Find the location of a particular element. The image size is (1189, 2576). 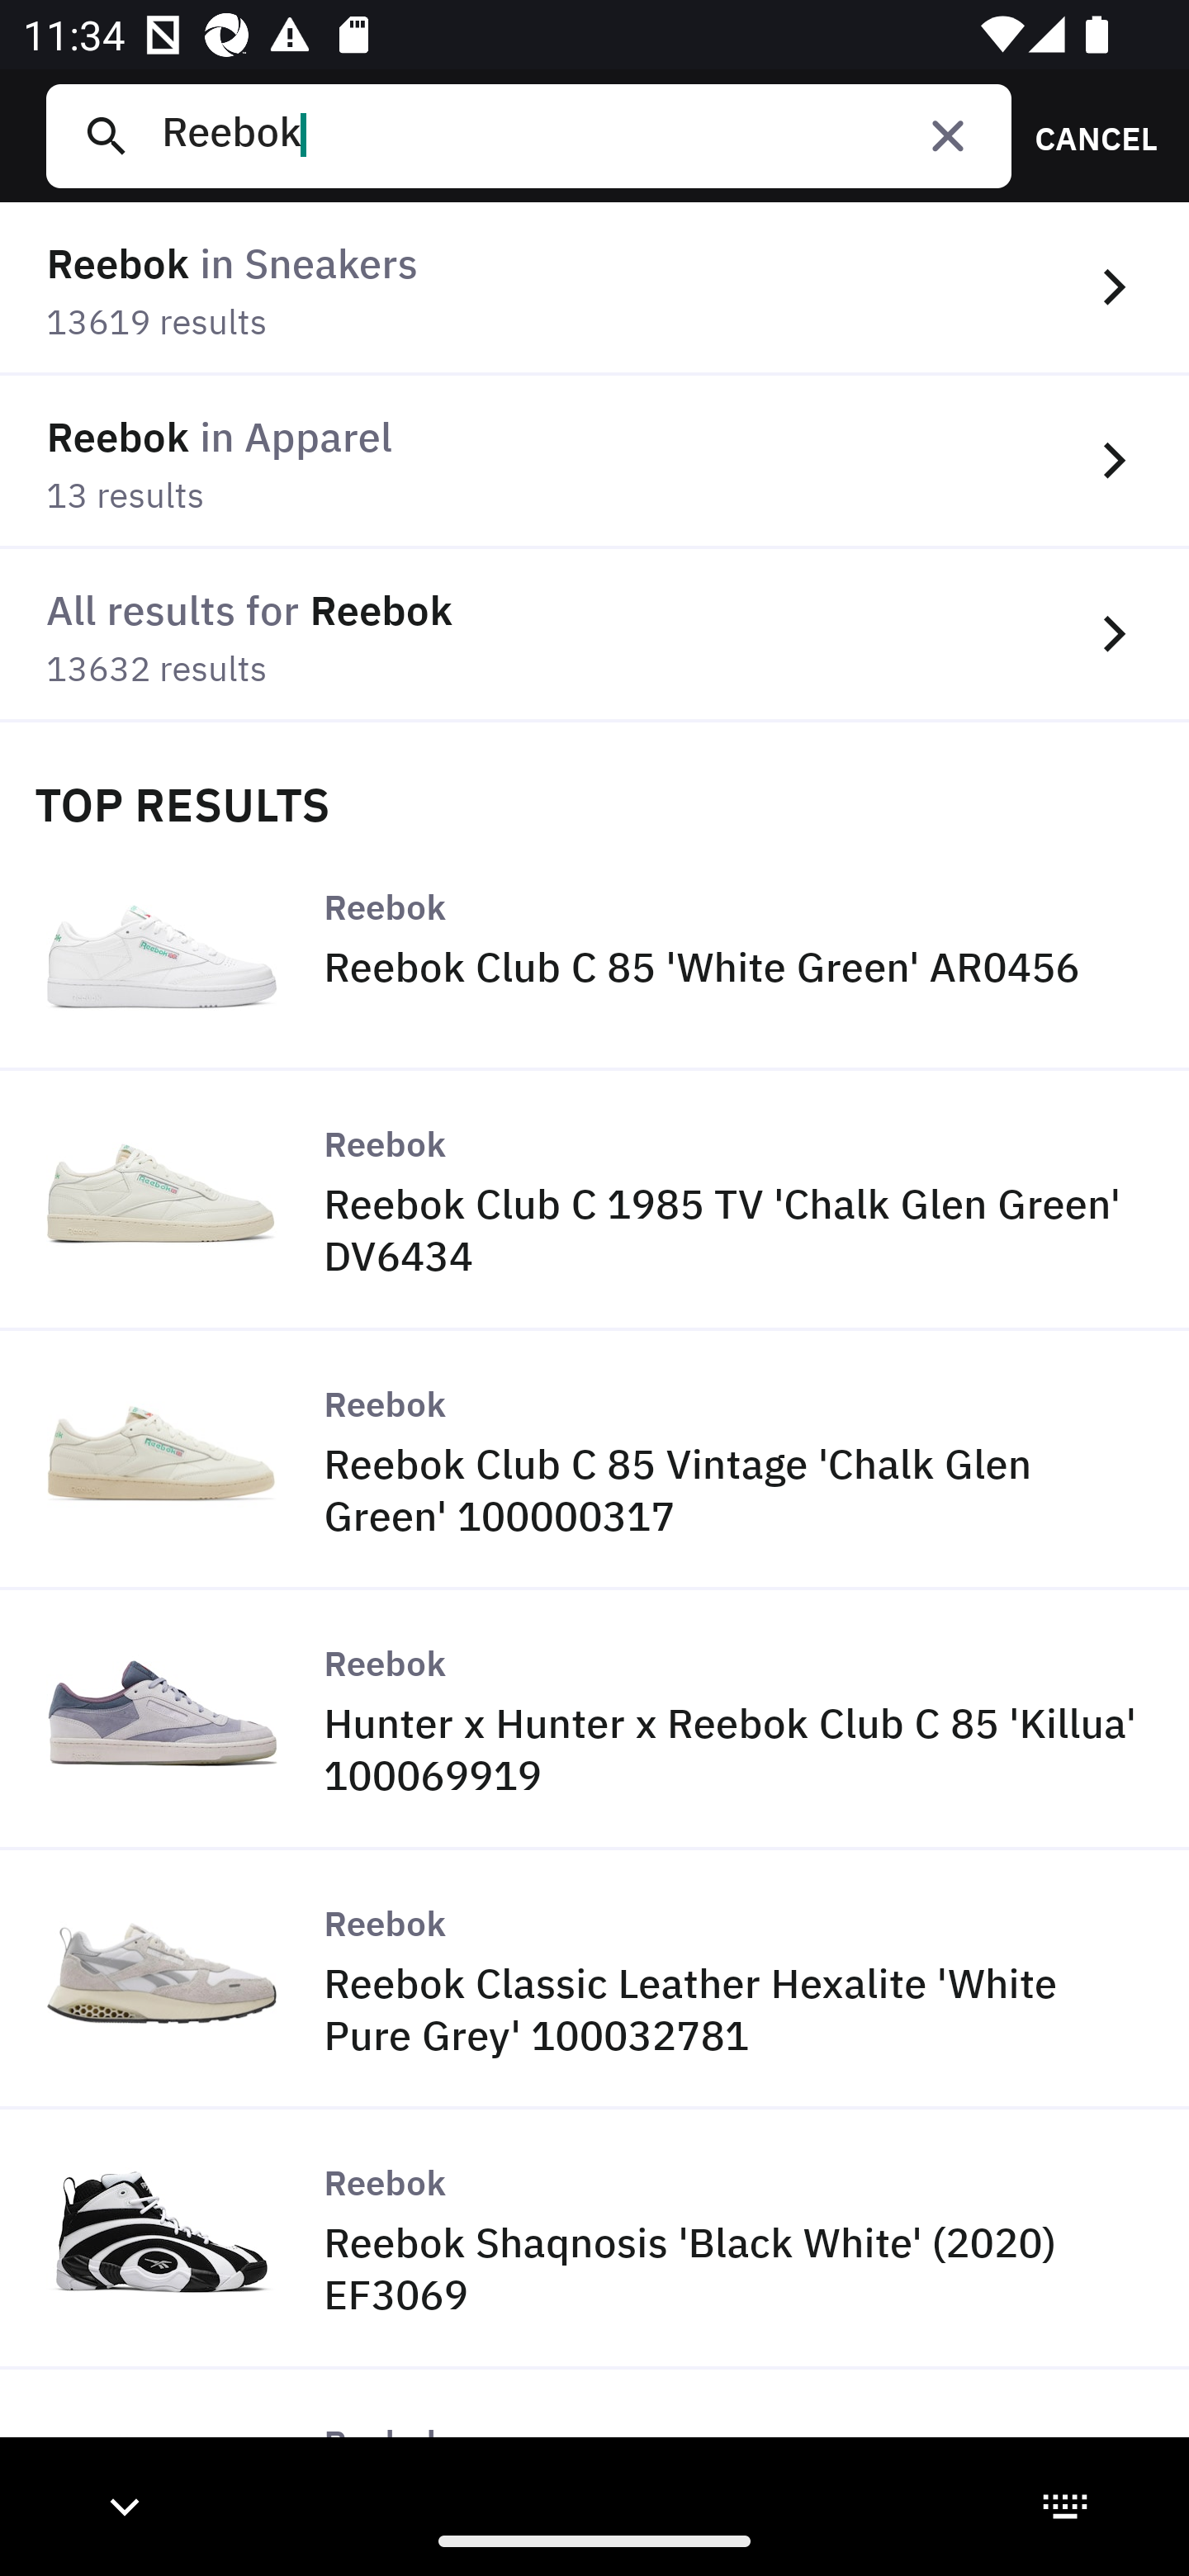

Reebok  in Sneakers 13619 results  is located at coordinates (594, 289).